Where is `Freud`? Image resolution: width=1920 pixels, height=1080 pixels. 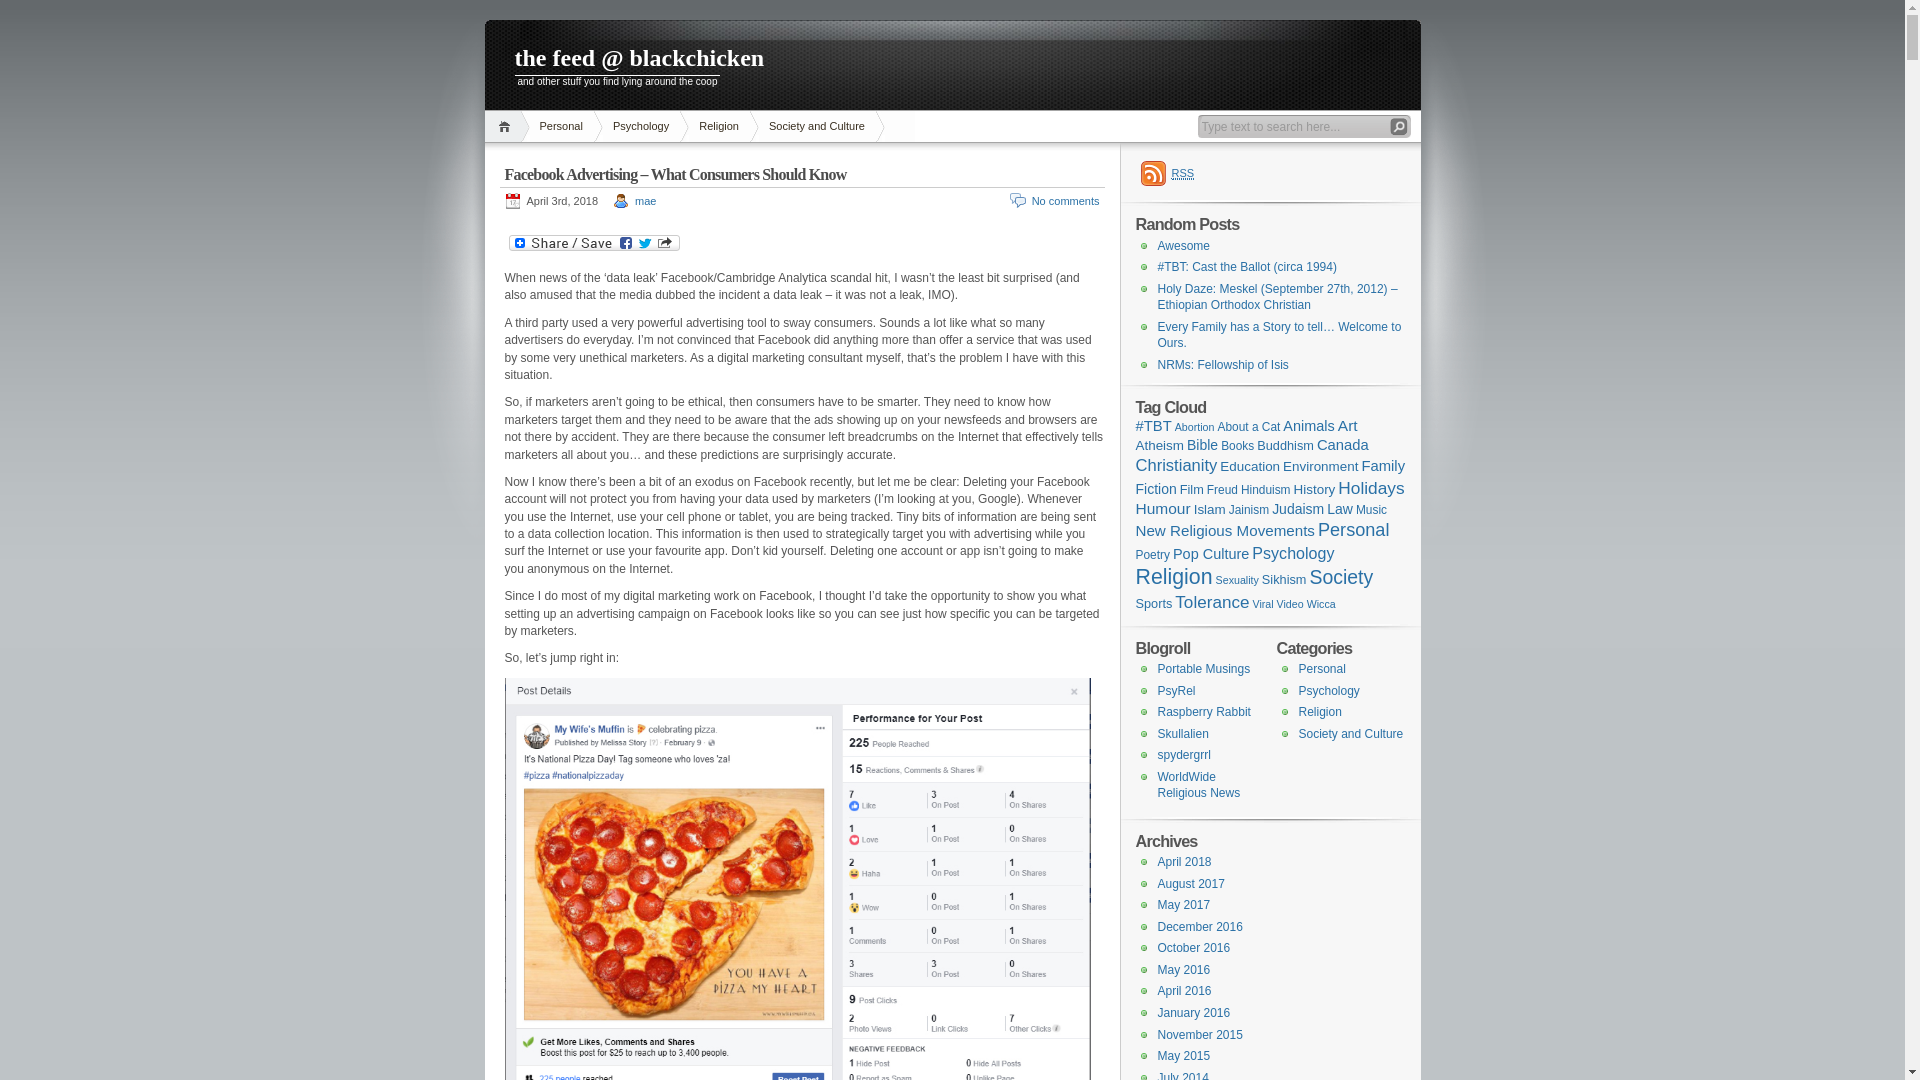
Freud is located at coordinates (1222, 490).